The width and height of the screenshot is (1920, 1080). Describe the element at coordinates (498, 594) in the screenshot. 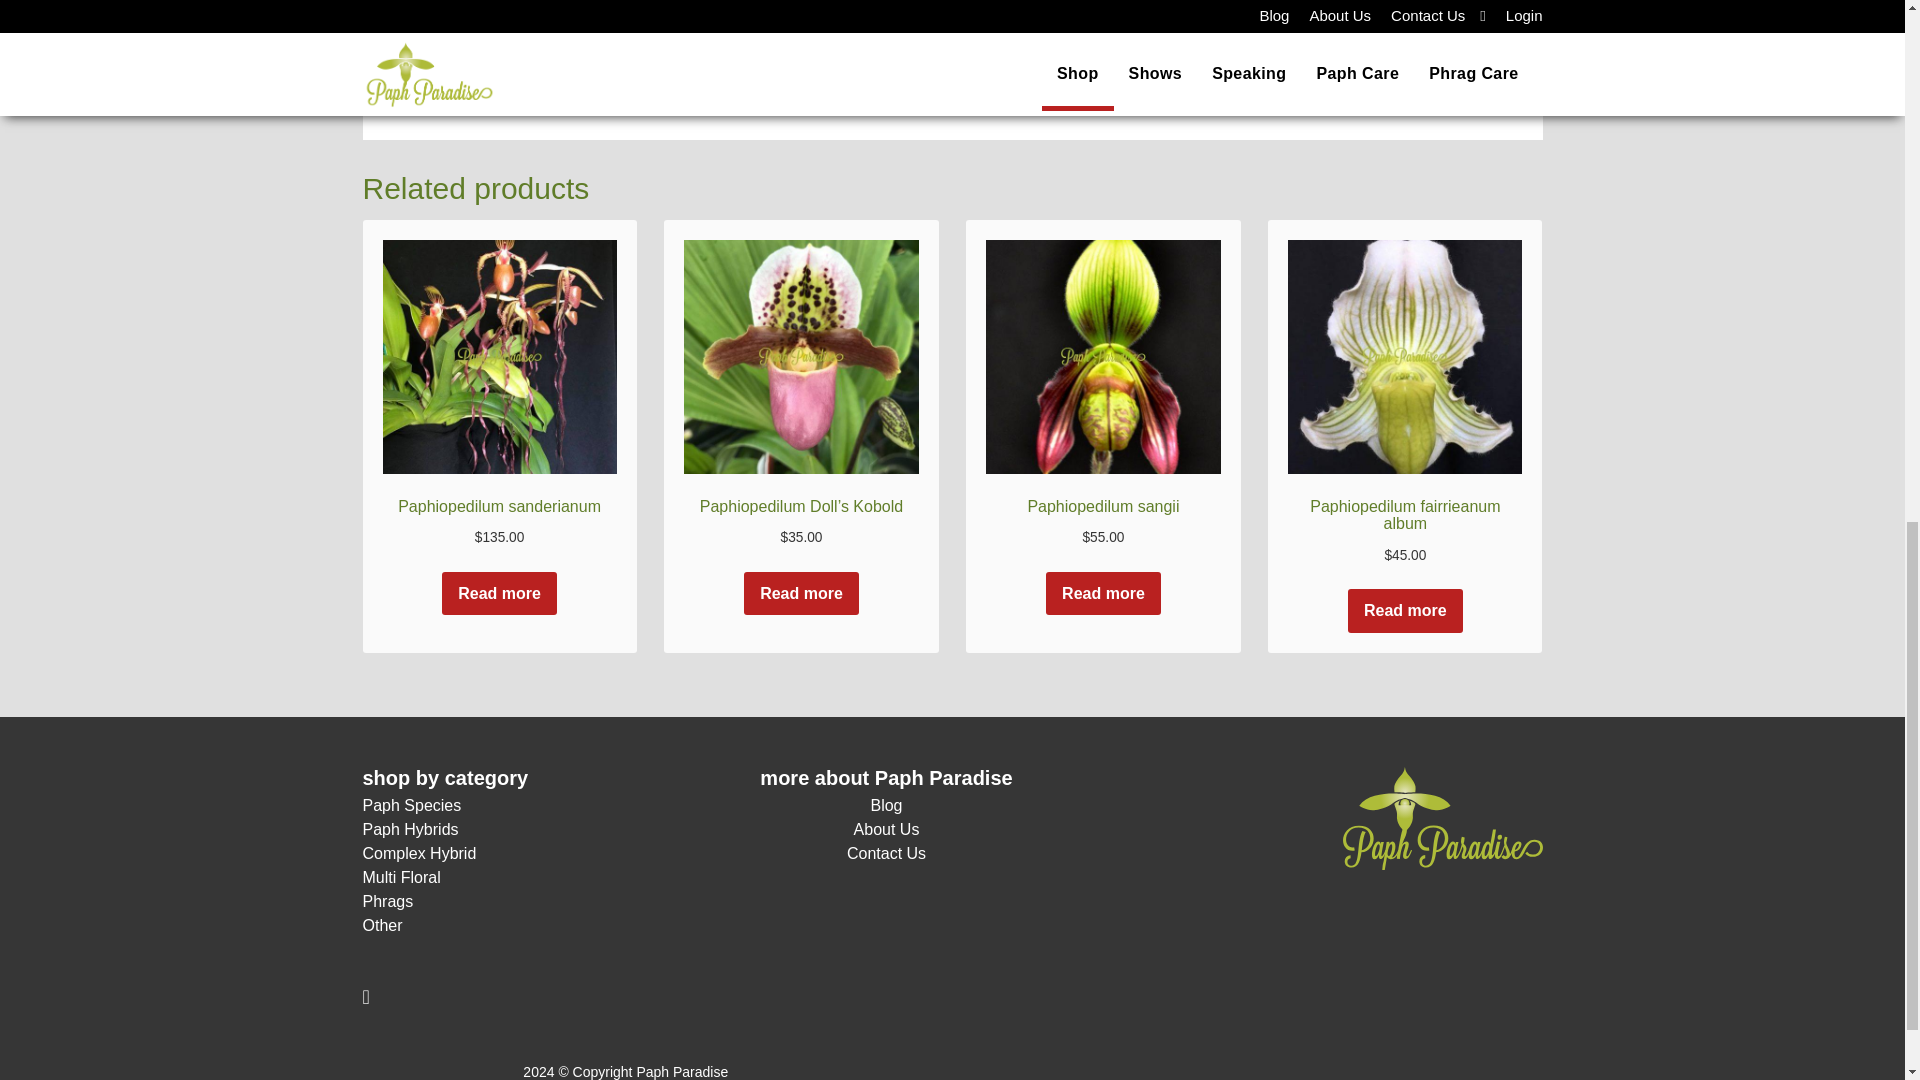

I see `Read more` at that location.